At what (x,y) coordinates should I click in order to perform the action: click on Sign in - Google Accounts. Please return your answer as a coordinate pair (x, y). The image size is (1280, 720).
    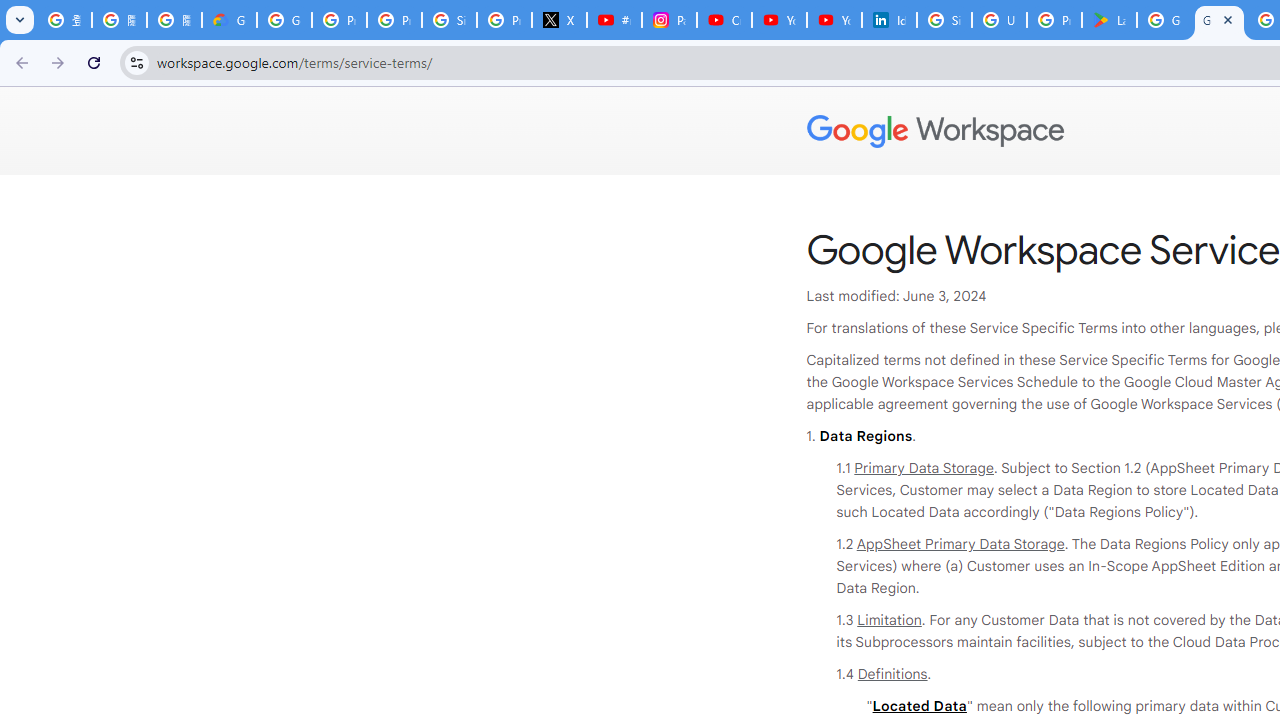
    Looking at the image, I should click on (944, 20).